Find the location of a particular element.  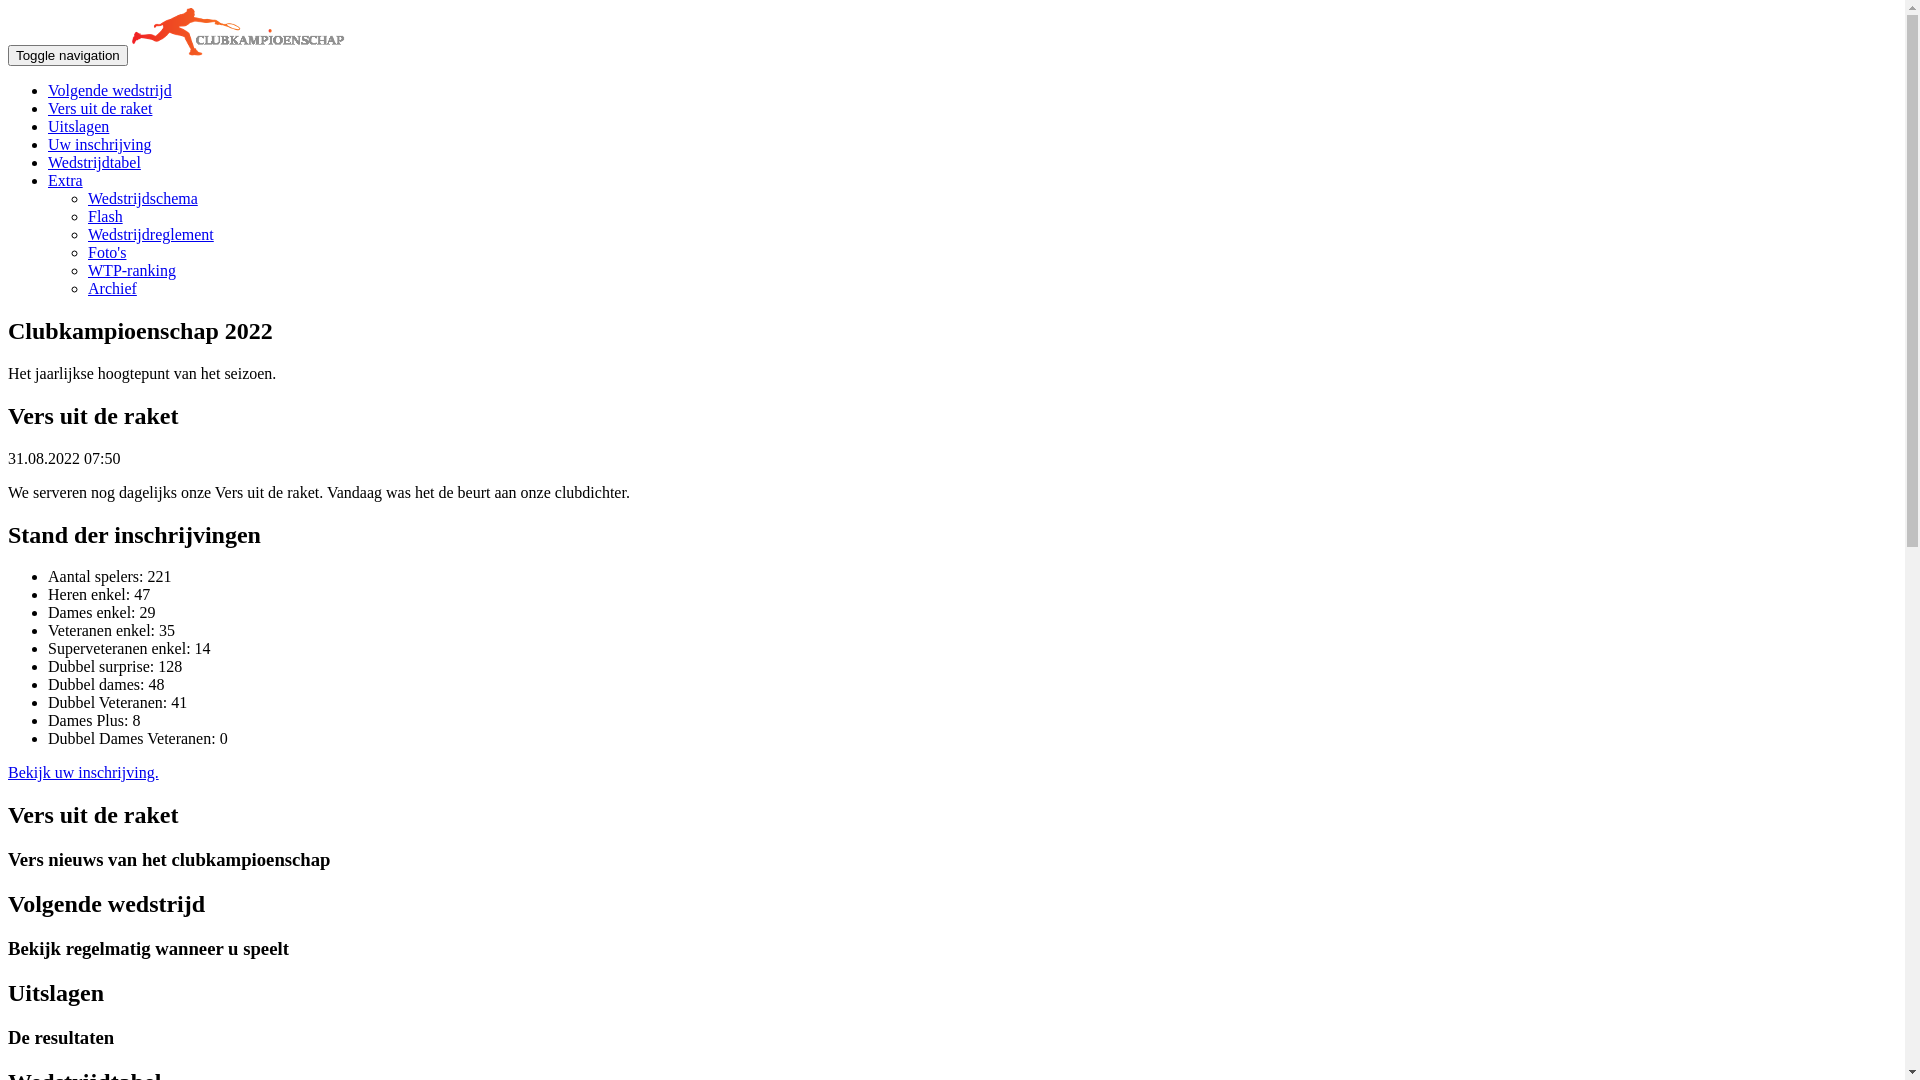

Volgende wedstrijd is located at coordinates (110, 90).